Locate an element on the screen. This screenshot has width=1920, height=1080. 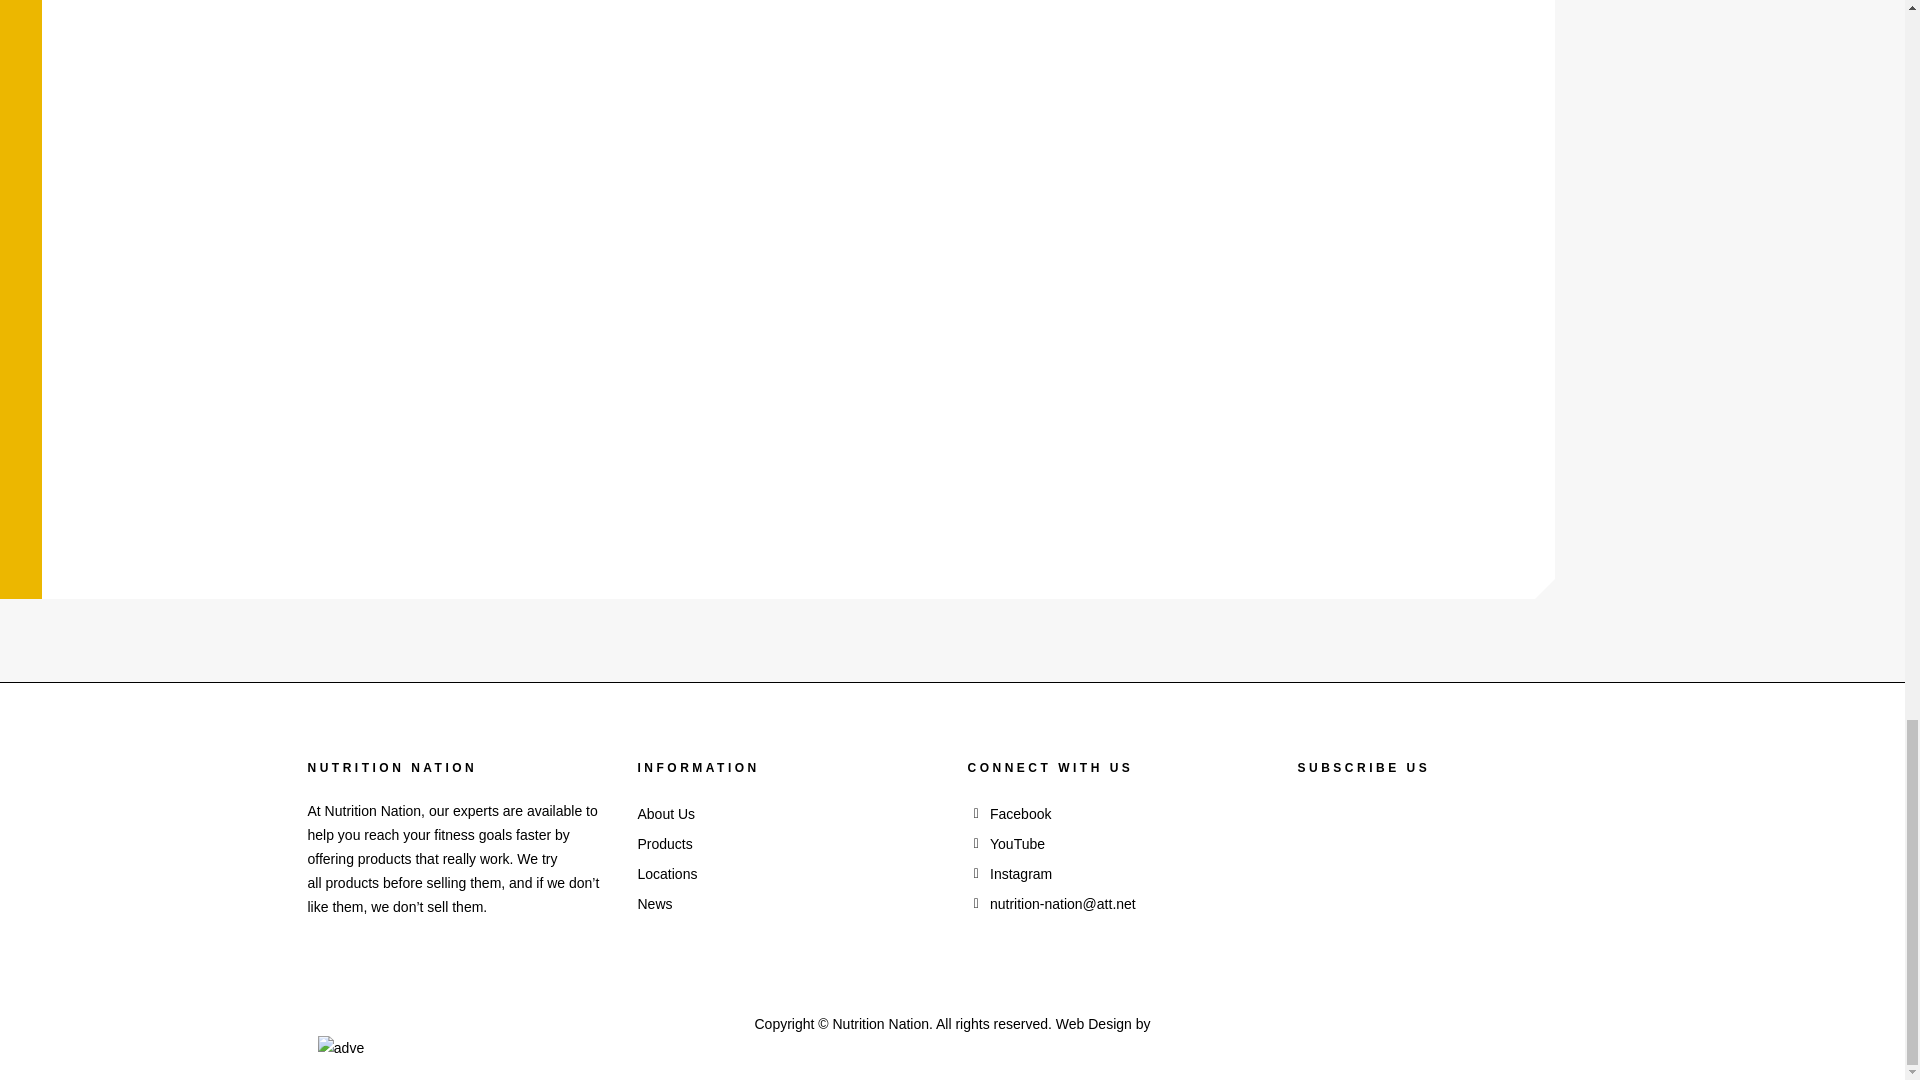
Instagram is located at coordinates (1117, 873).